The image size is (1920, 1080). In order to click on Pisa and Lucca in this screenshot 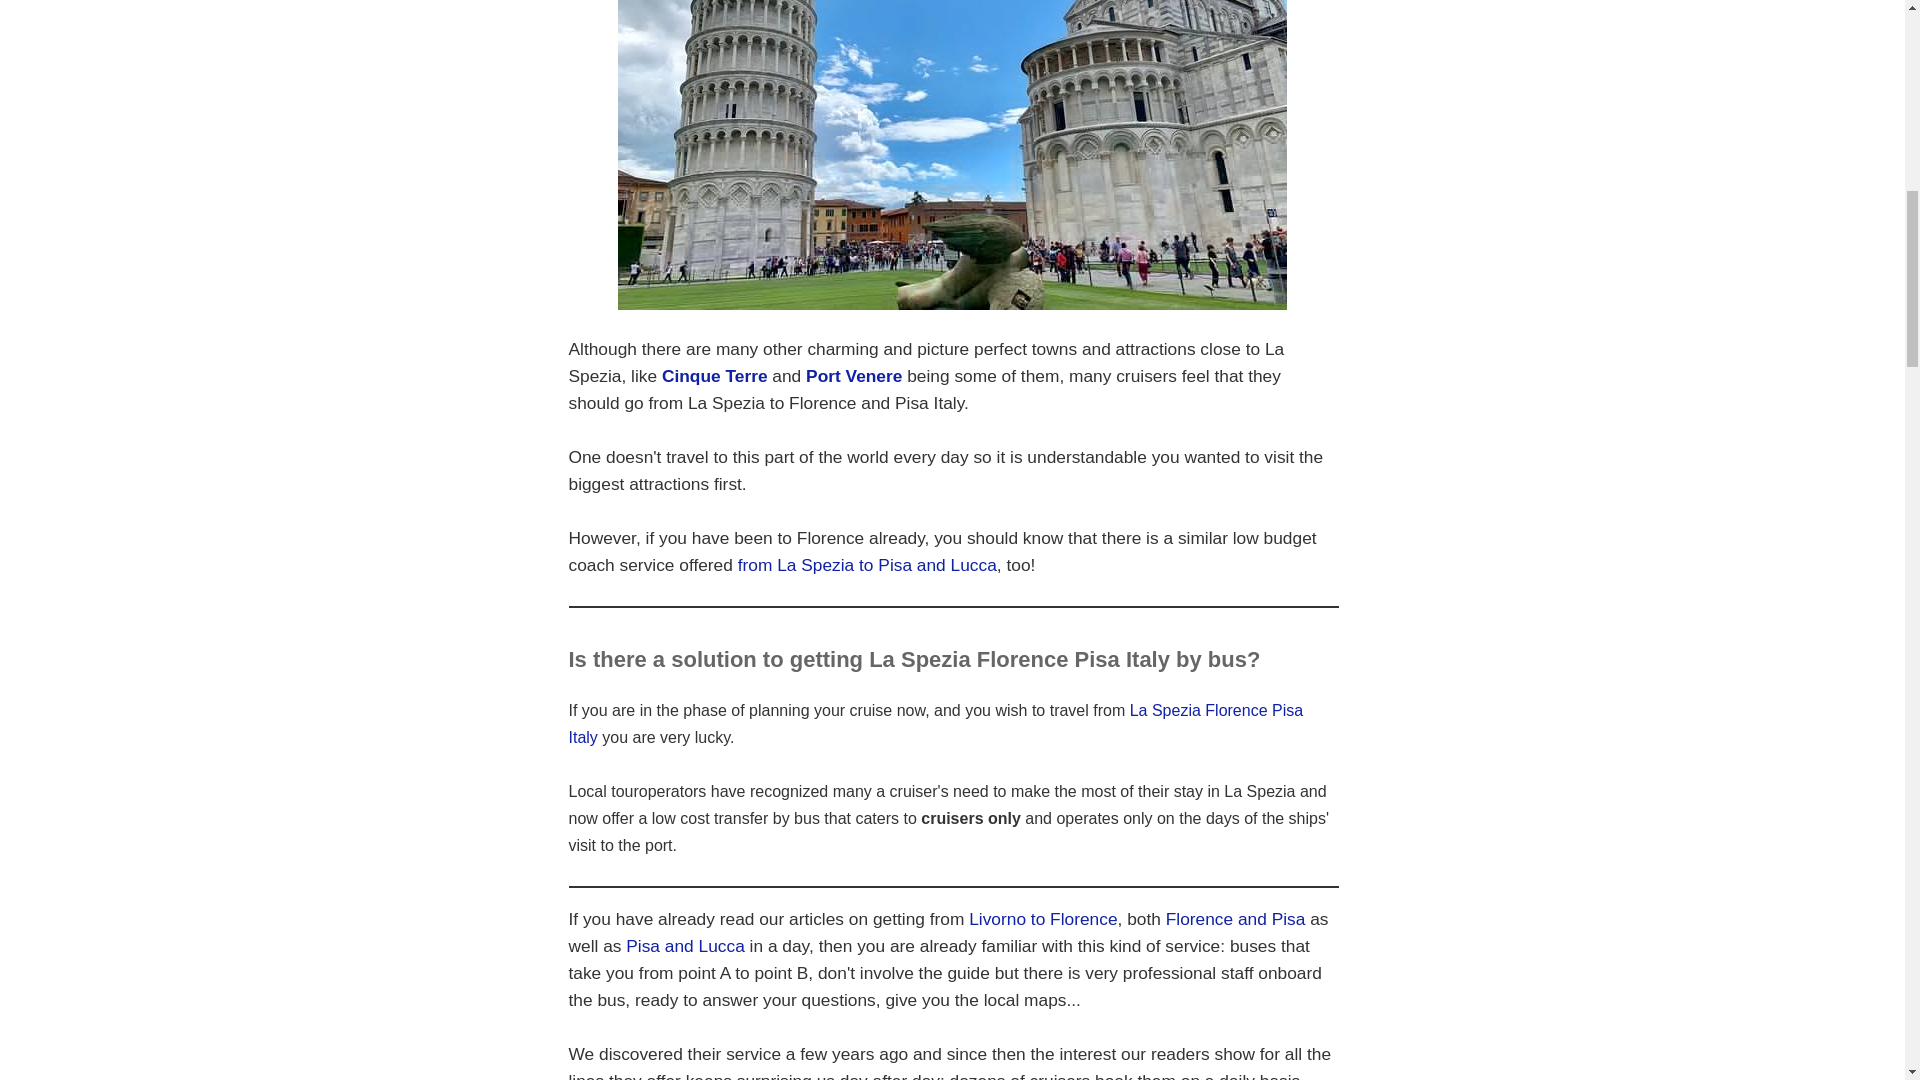, I will do `click(684, 946)`.